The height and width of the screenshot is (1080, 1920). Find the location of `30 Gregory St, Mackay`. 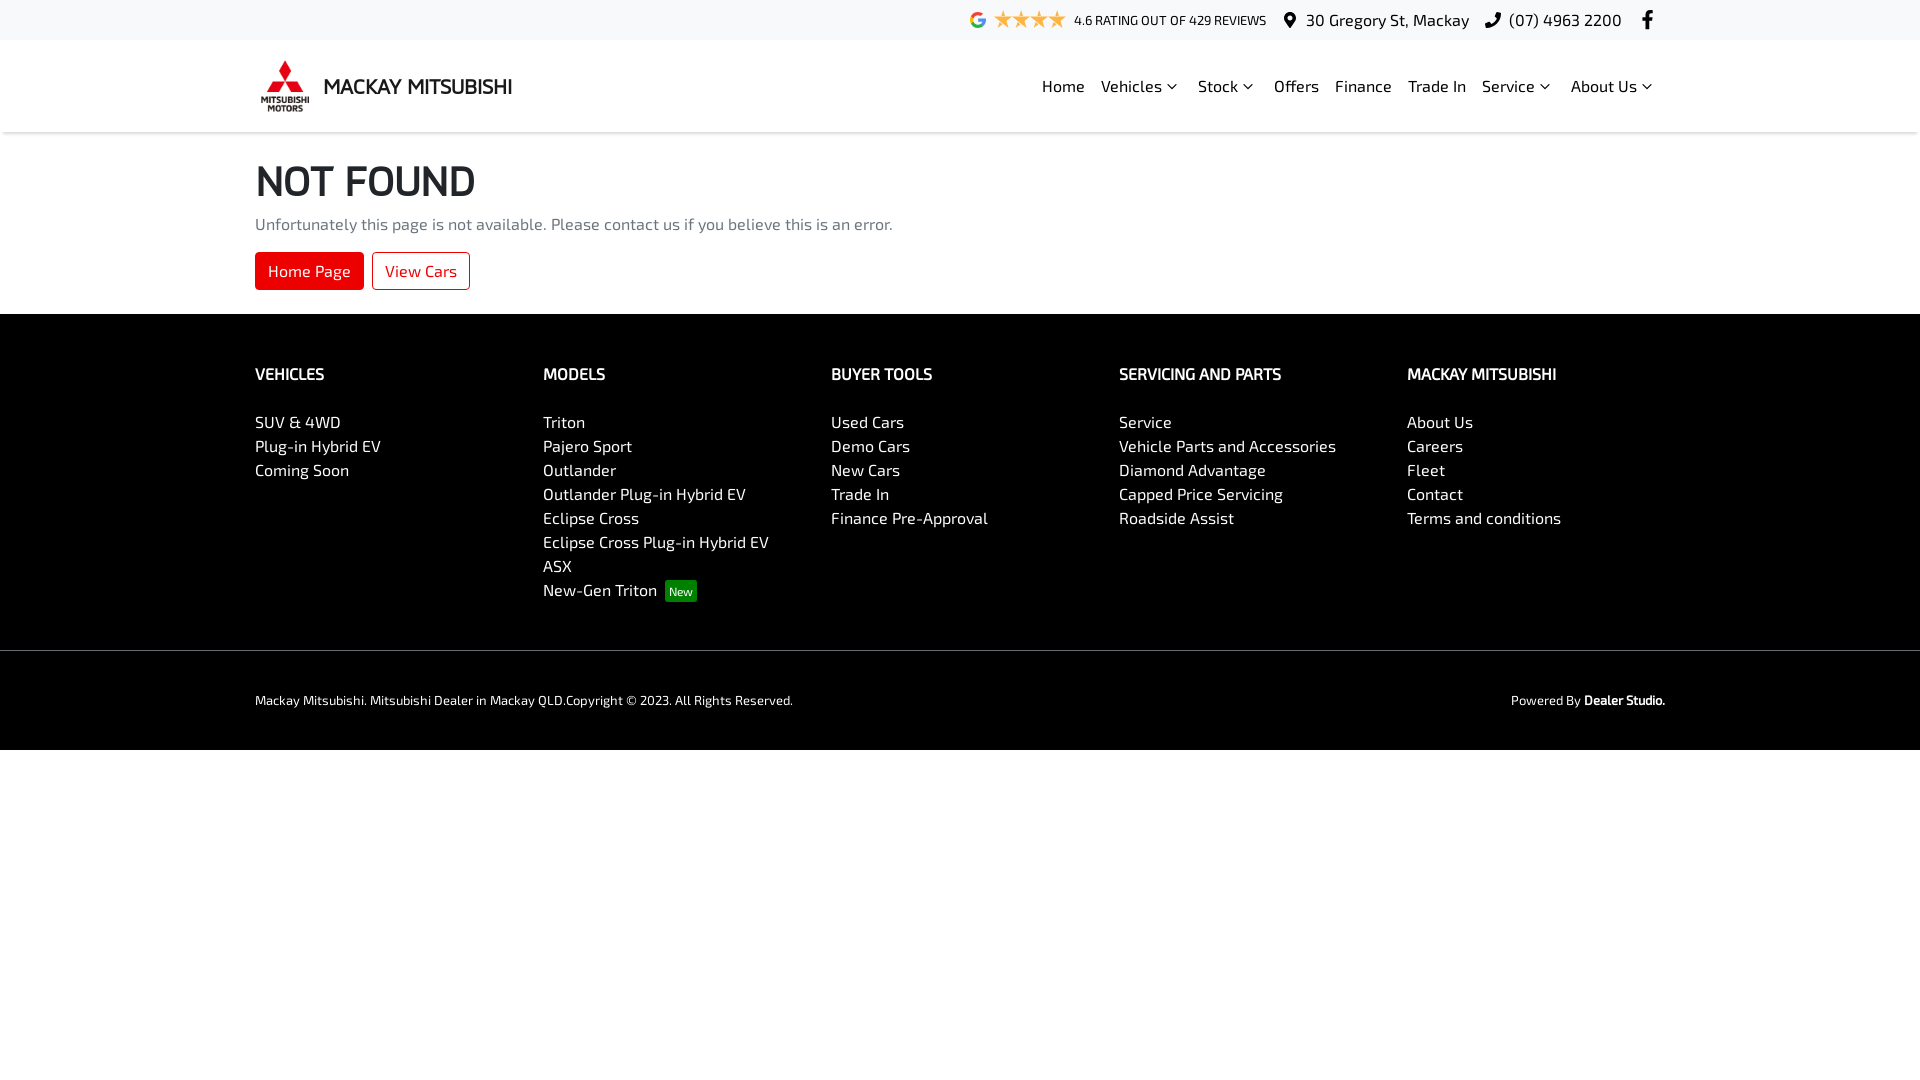

30 Gregory St, Mackay is located at coordinates (1388, 20).